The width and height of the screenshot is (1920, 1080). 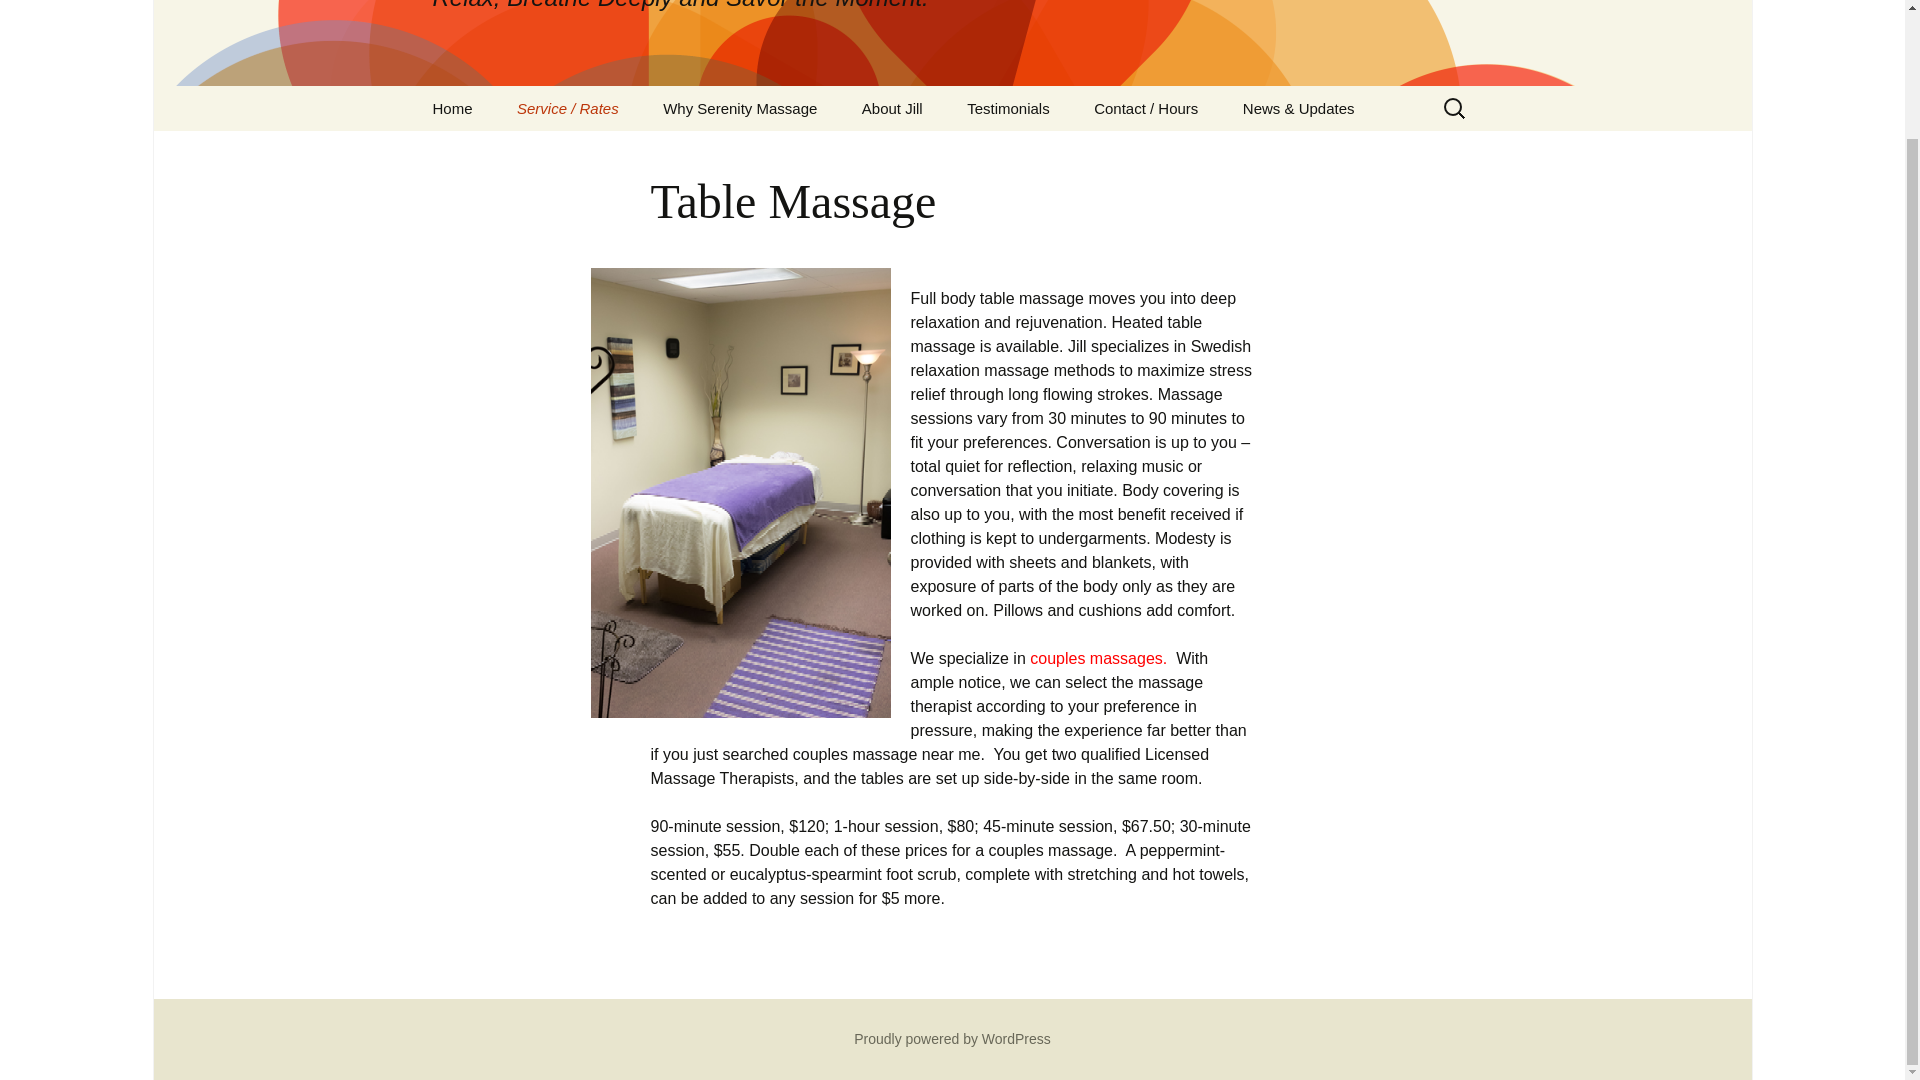 I want to click on Testimonials, so click(x=952, y=1038).